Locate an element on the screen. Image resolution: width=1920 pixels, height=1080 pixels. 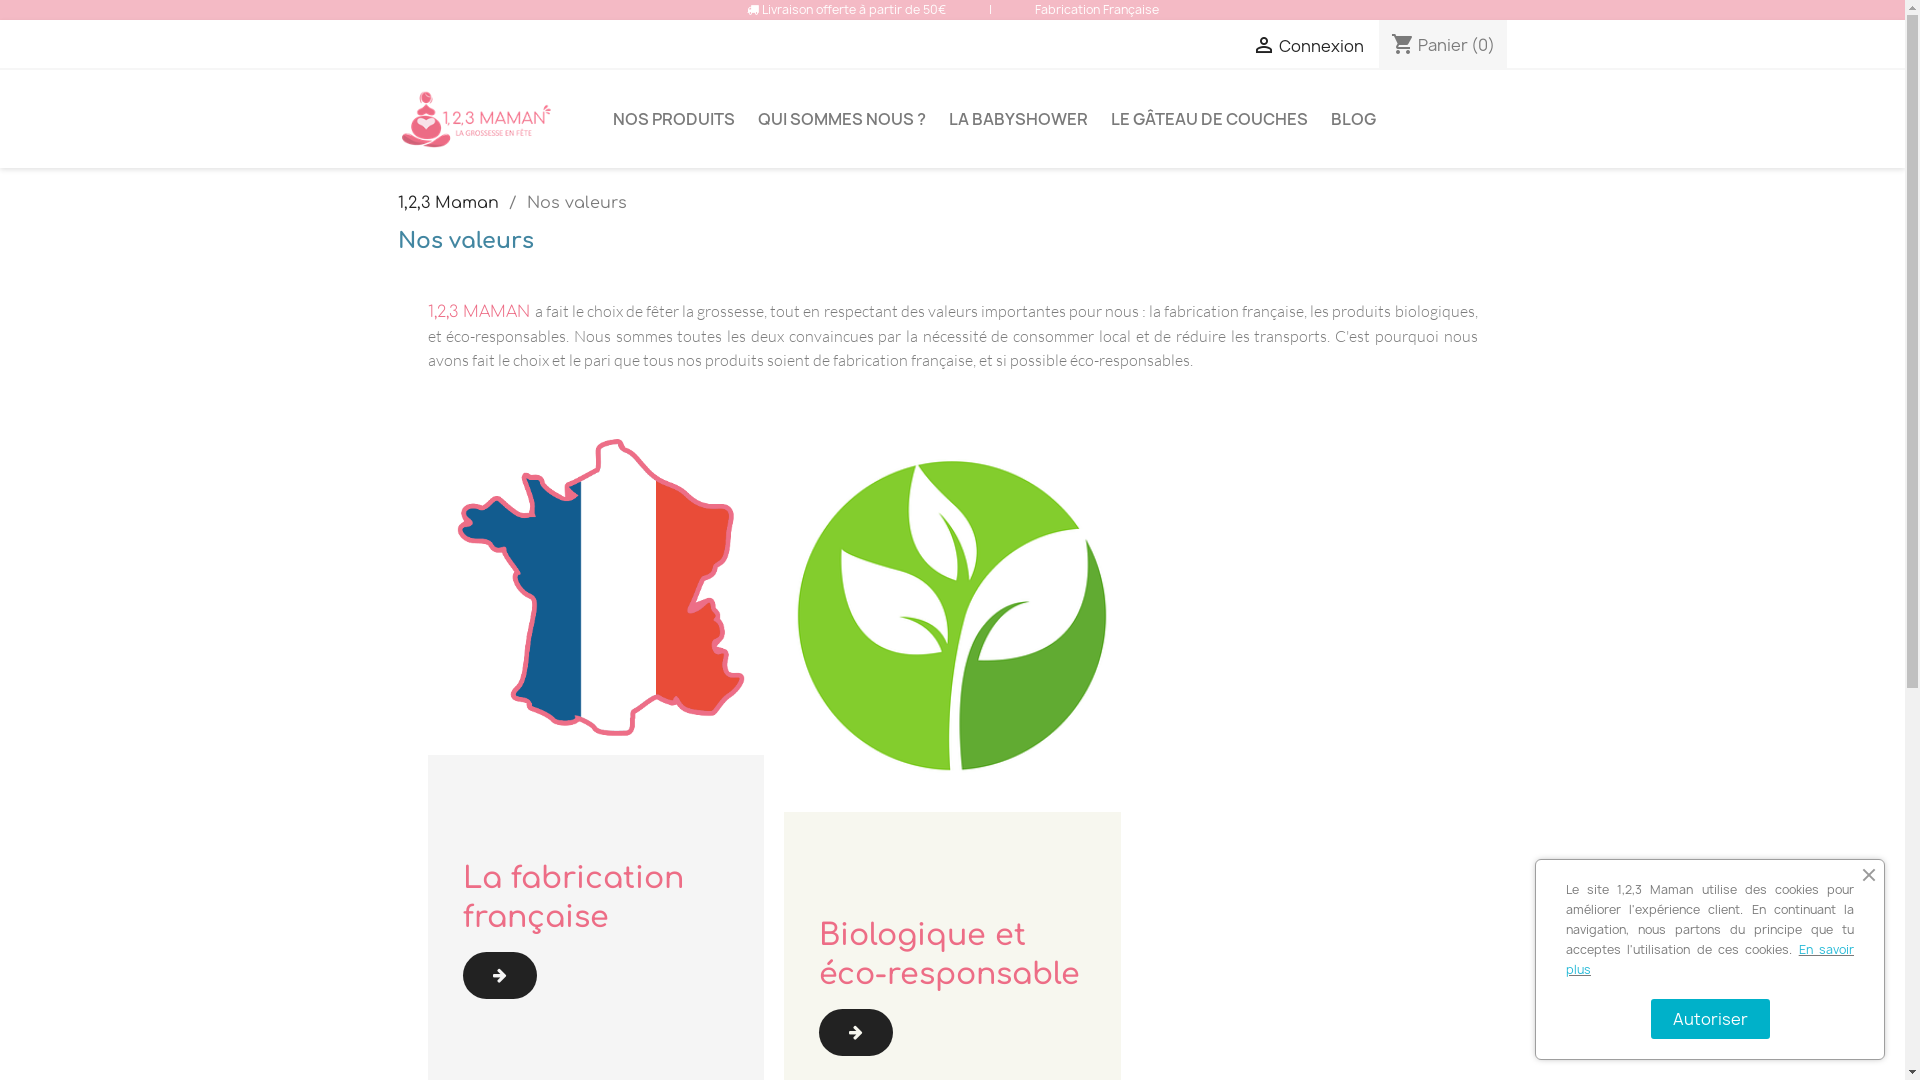
1,2,3 Maman is located at coordinates (448, 203).